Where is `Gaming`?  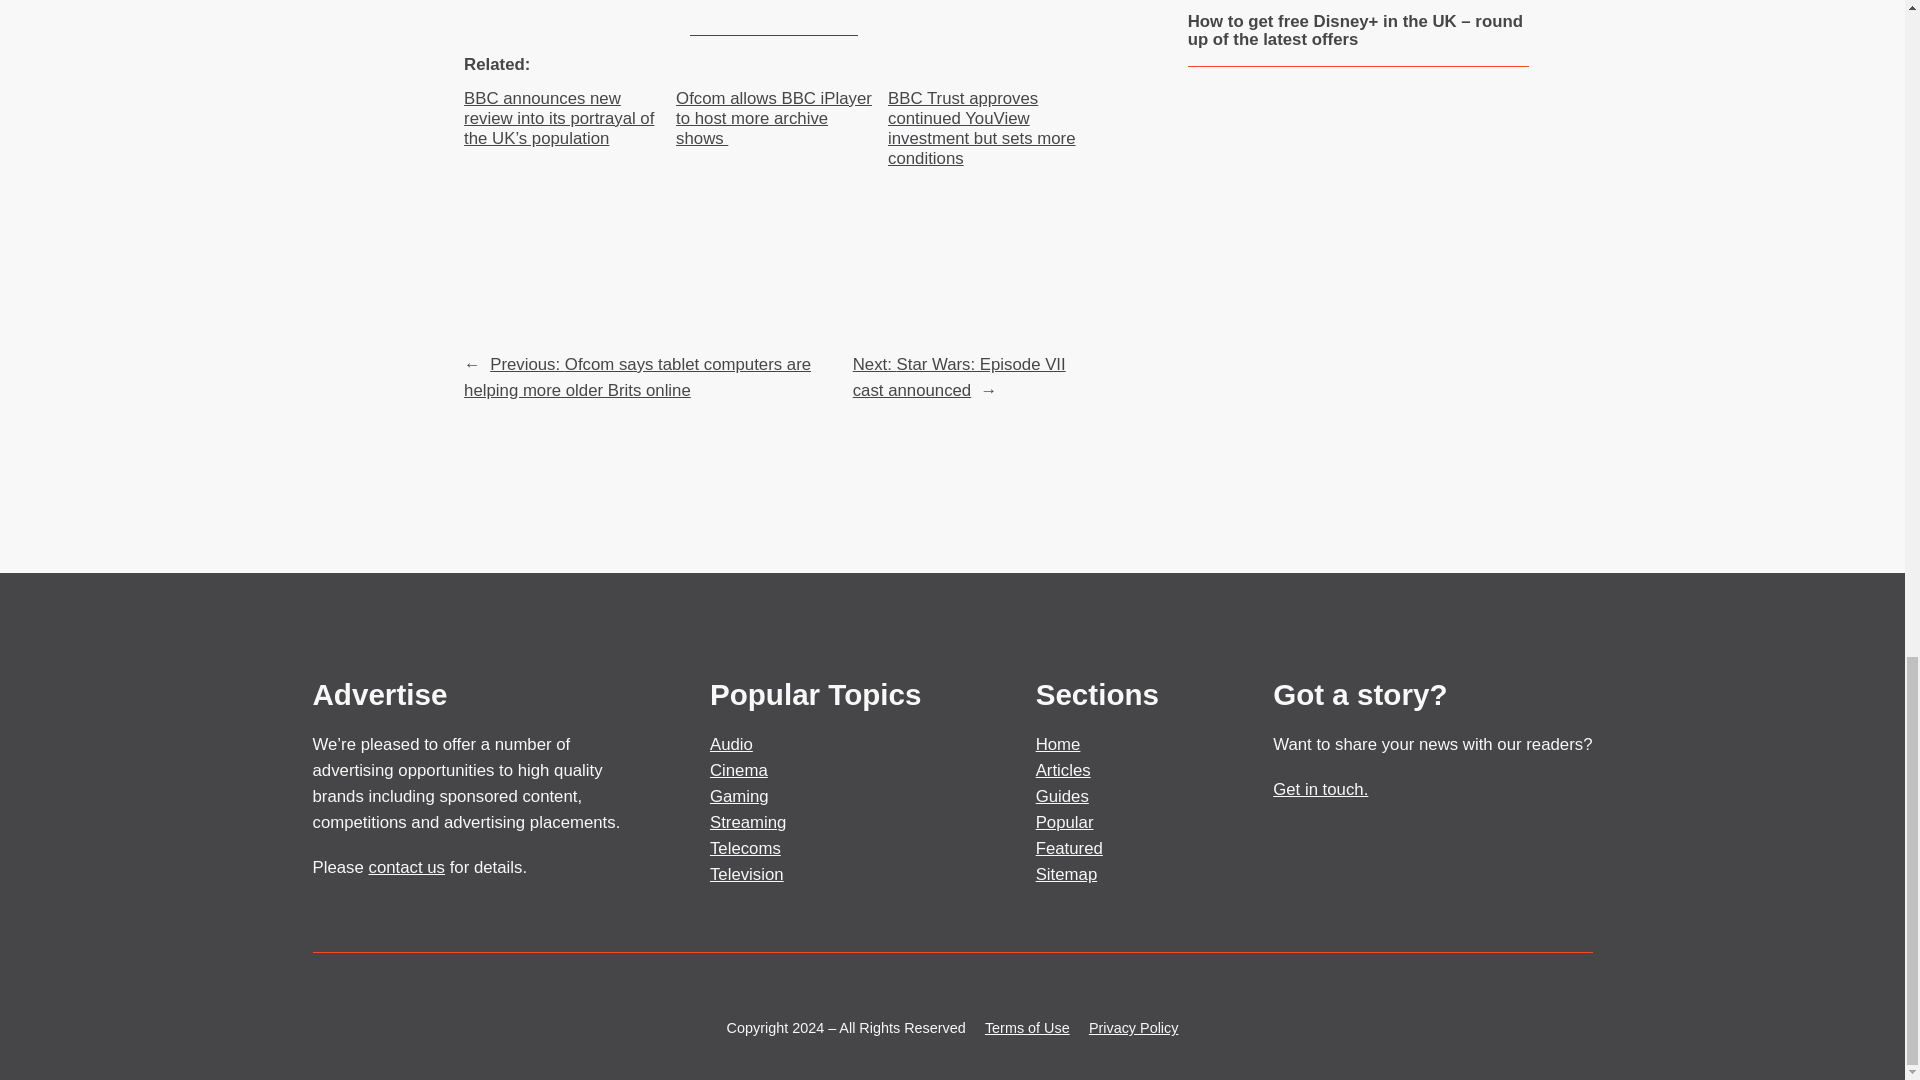 Gaming is located at coordinates (740, 796).